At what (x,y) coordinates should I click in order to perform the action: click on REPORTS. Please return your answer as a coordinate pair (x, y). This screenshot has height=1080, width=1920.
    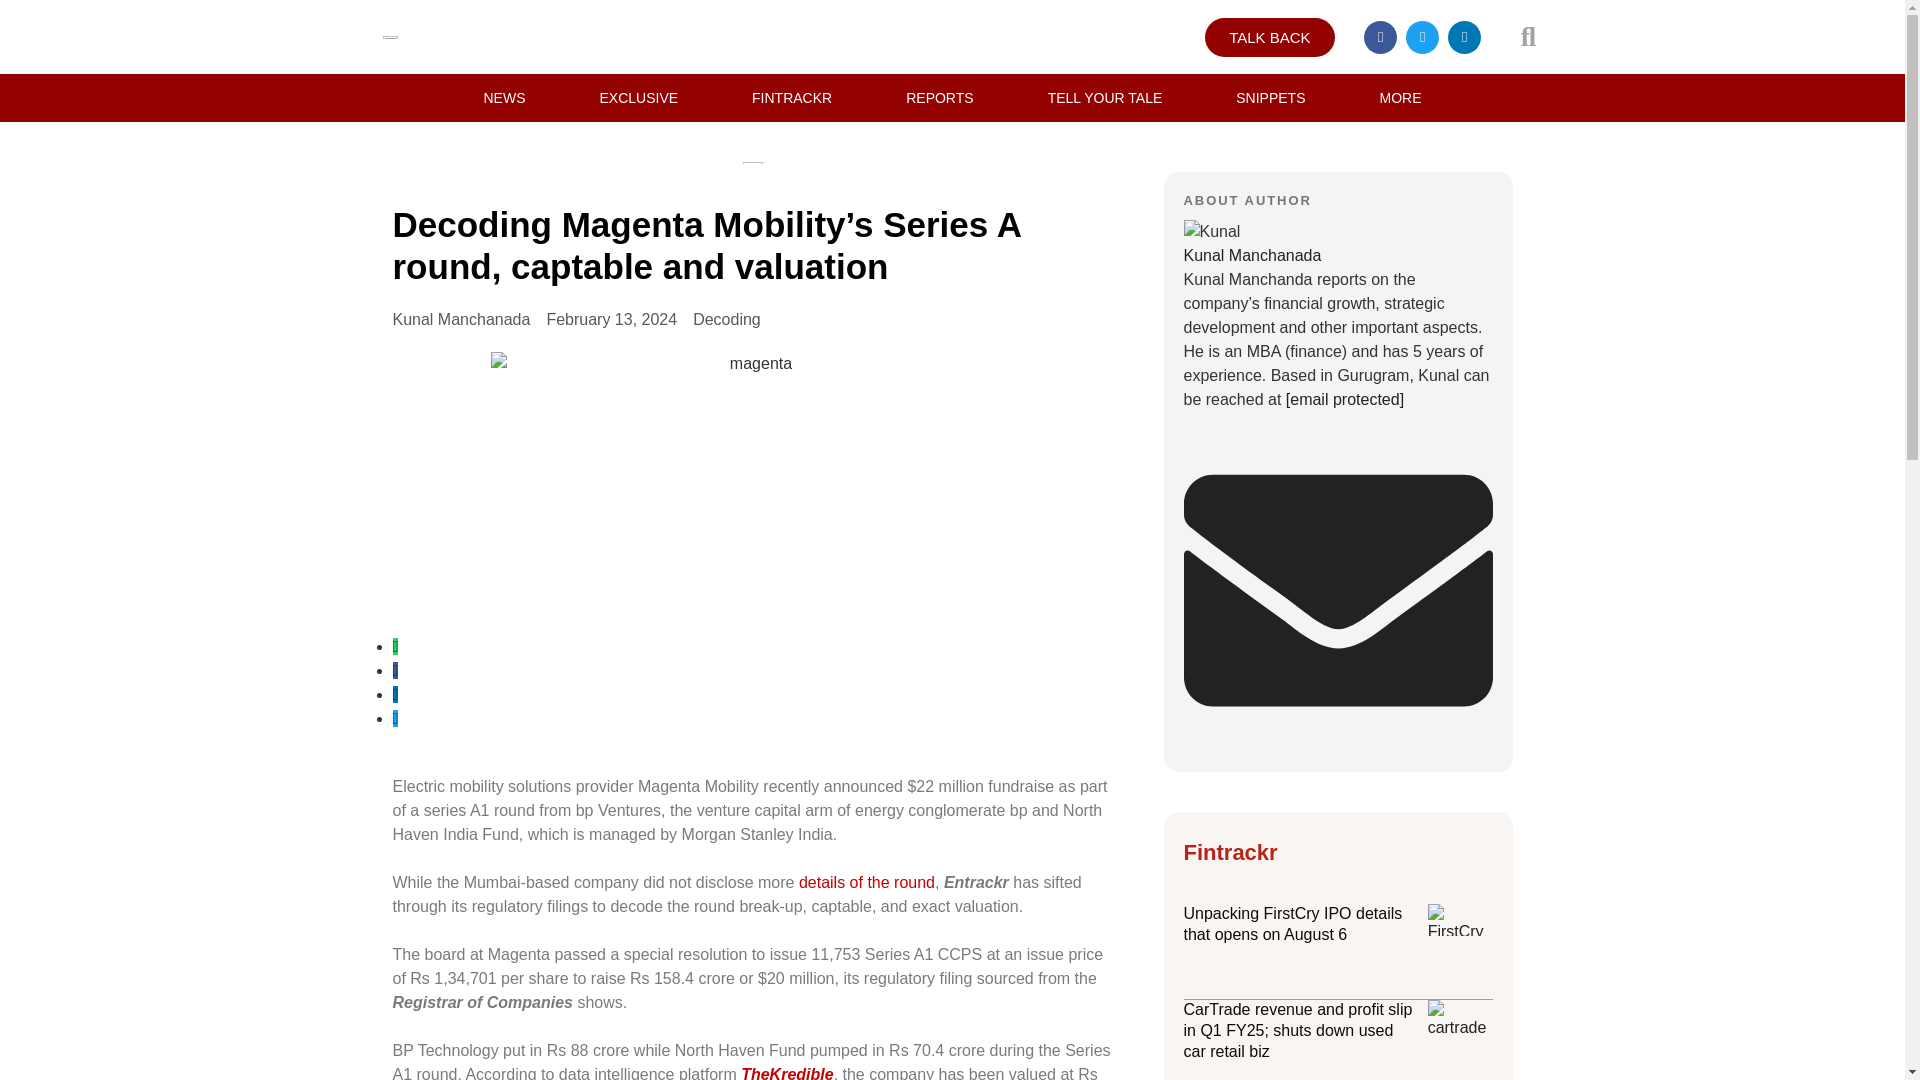
    Looking at the image, I should click on (939, 98).